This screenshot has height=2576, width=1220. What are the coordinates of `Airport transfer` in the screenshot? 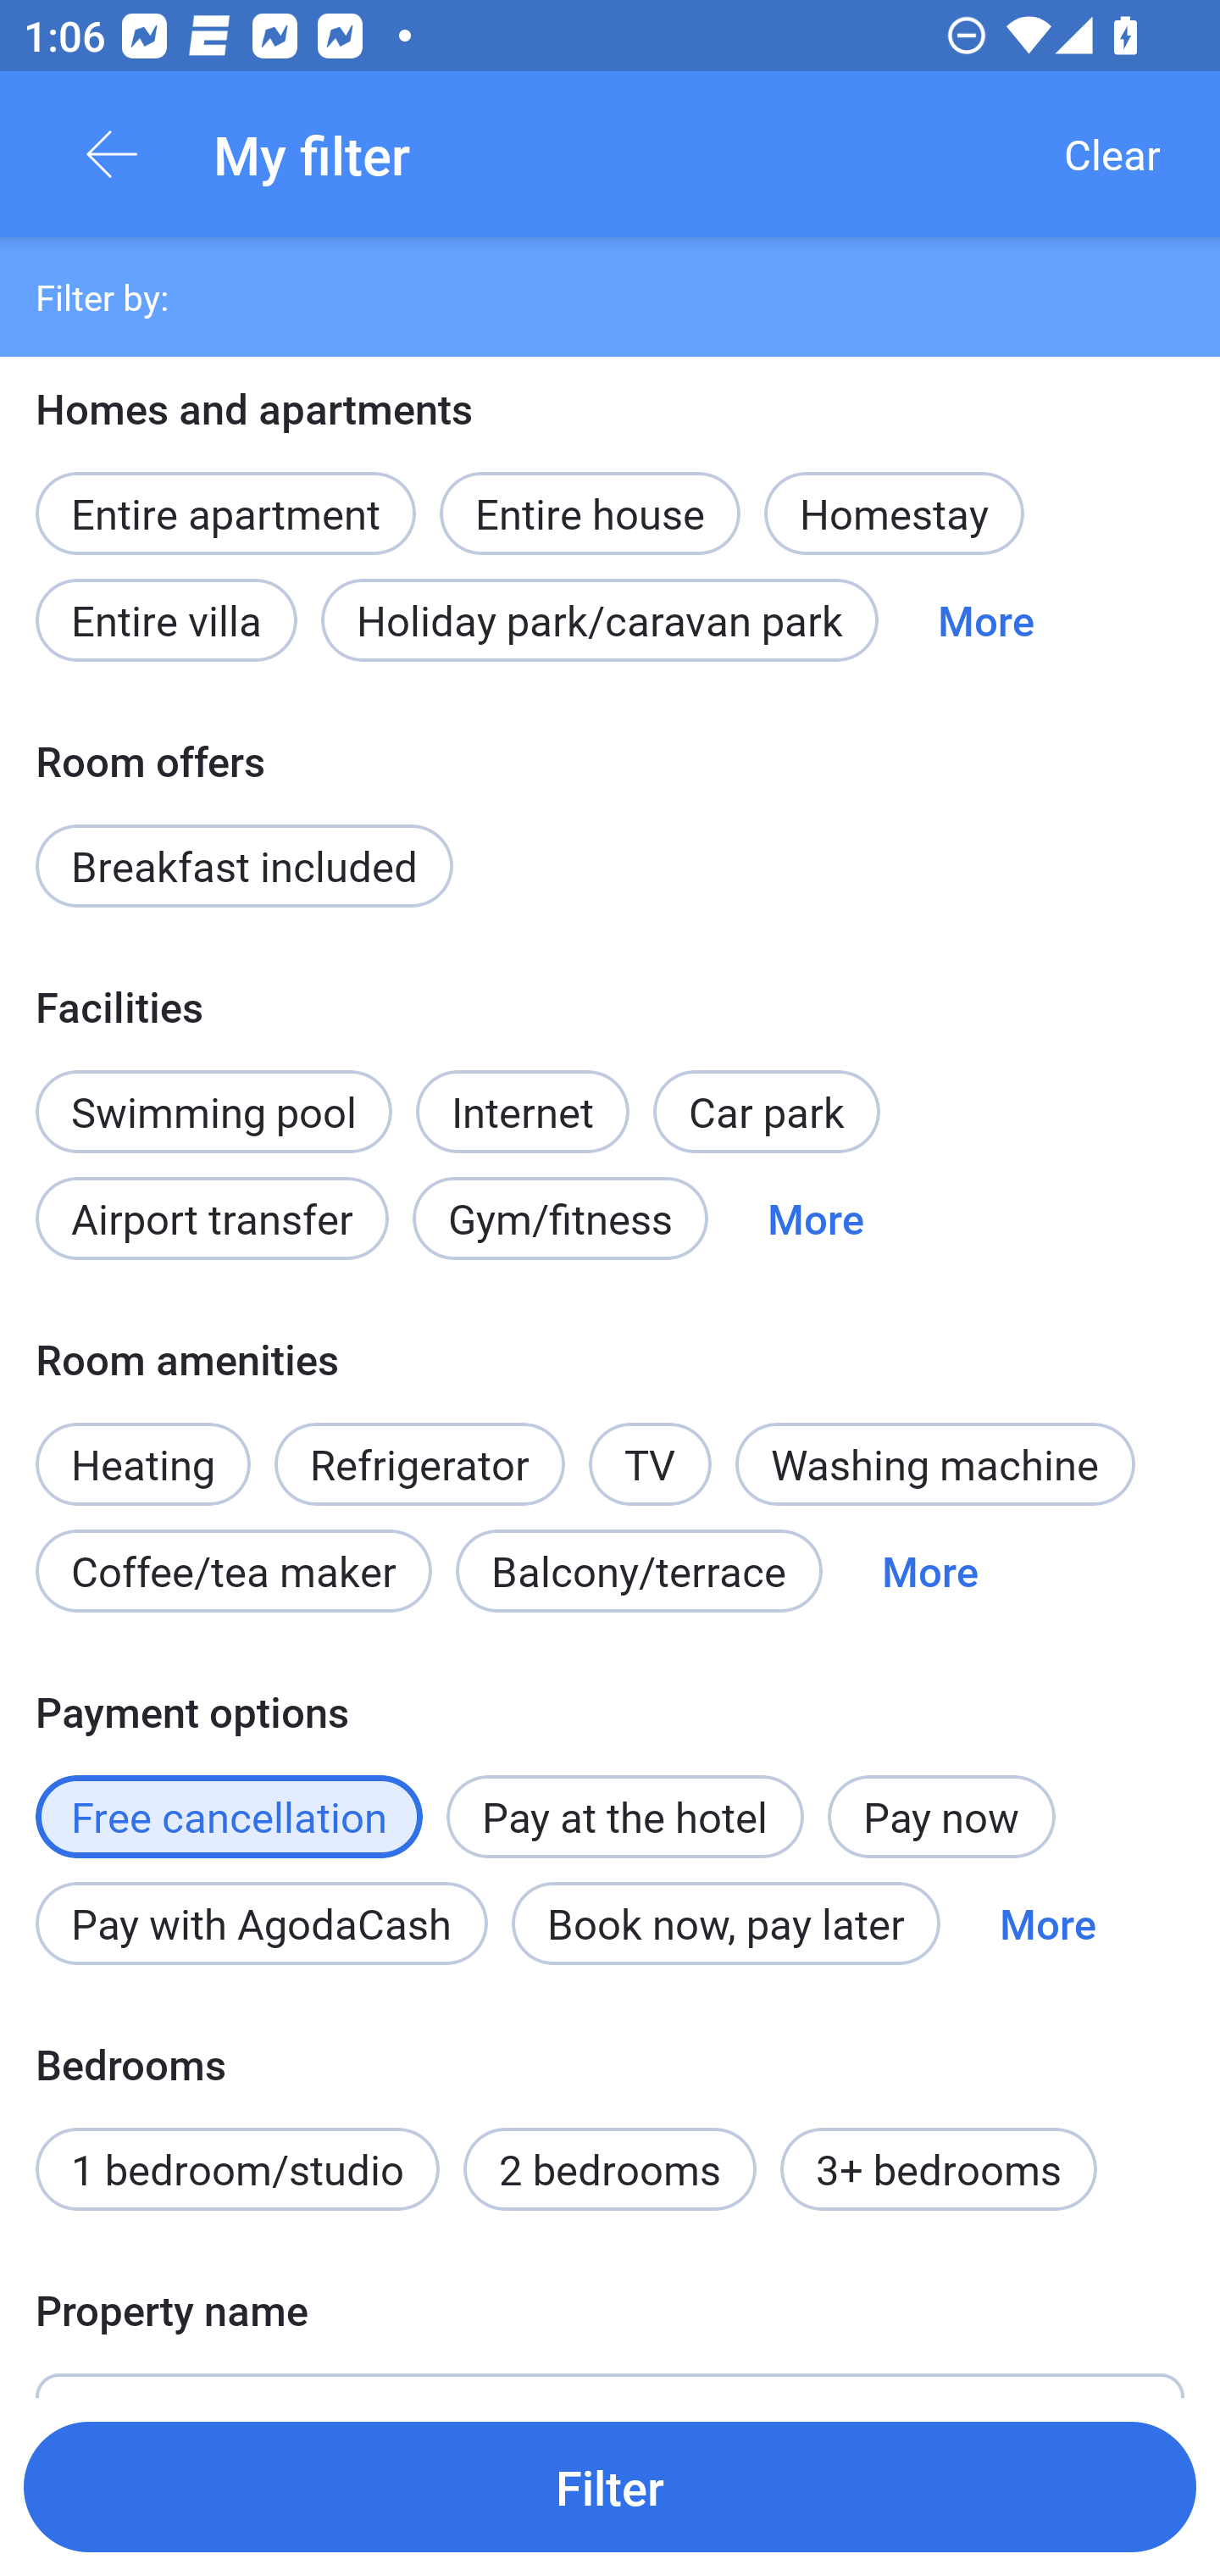 It's located at (212, 1219).